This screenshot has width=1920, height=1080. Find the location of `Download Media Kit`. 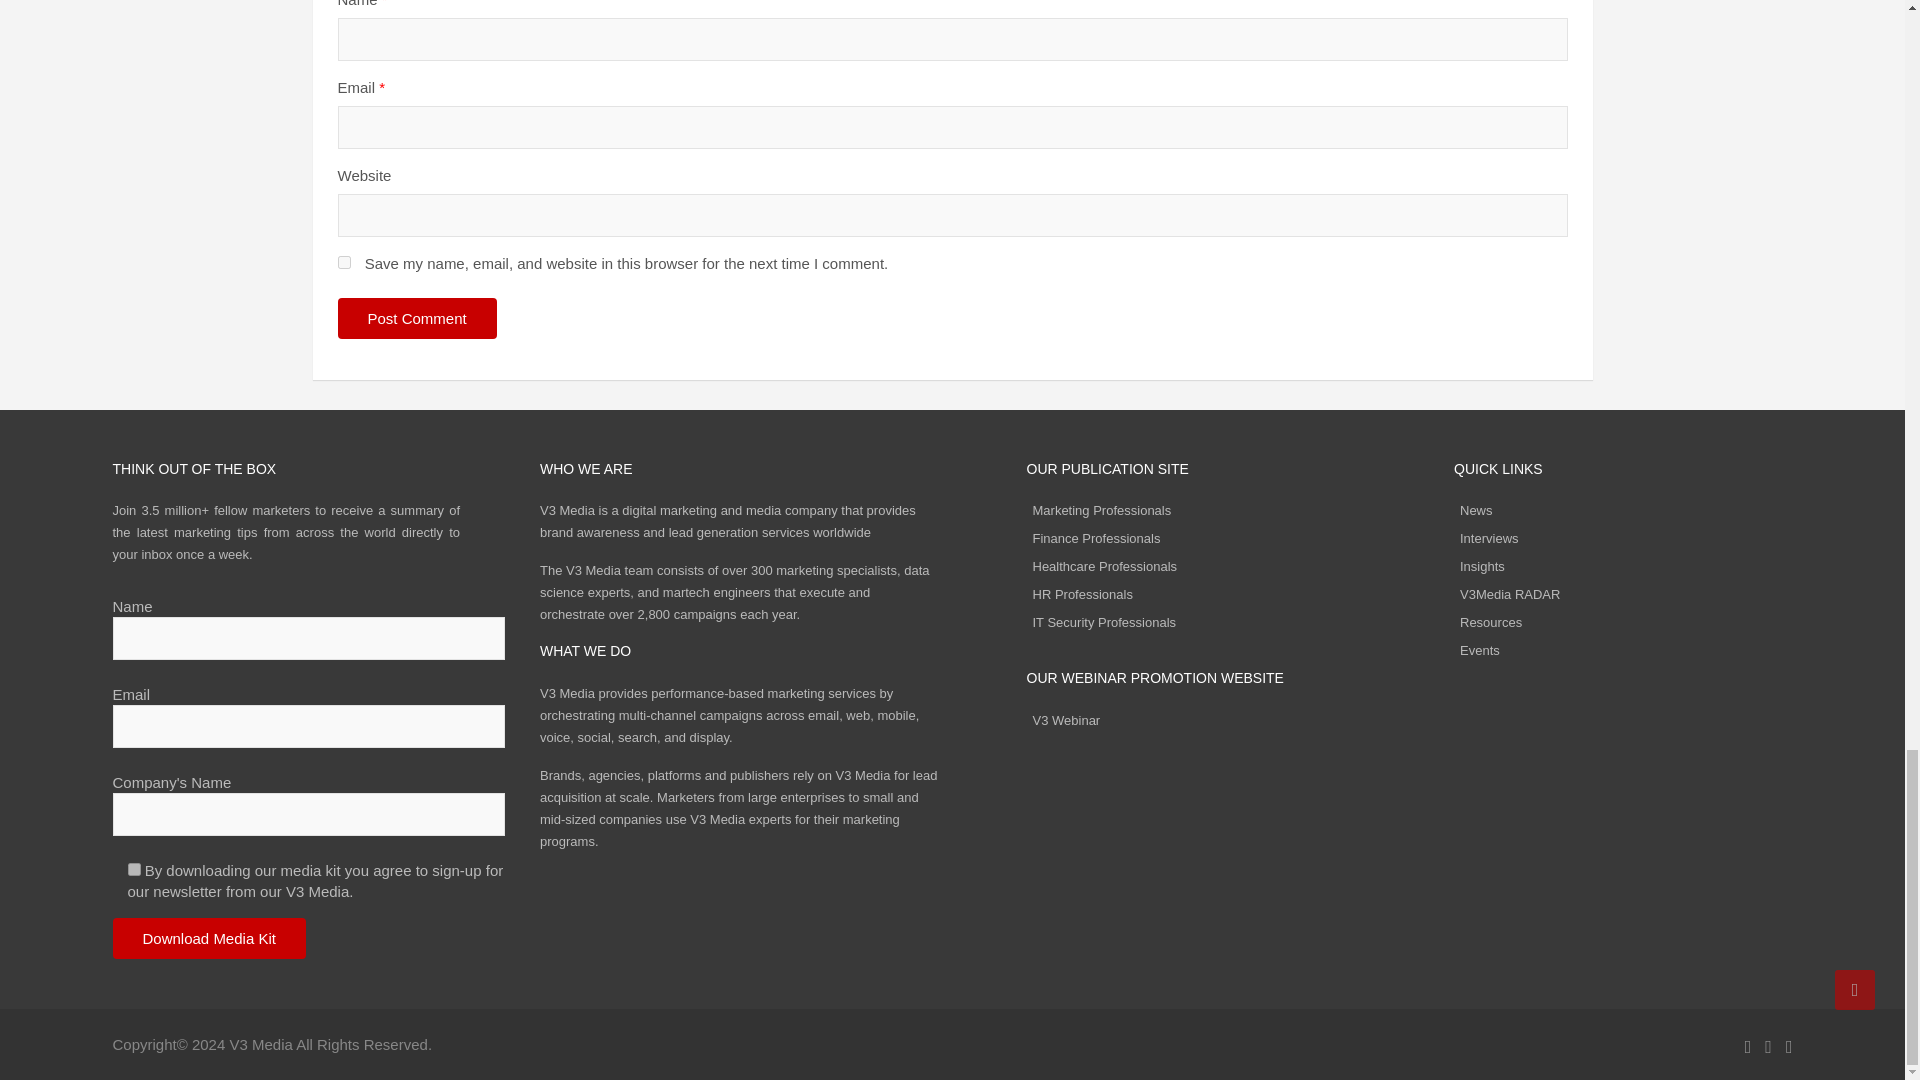

Download Media Kit is located at coordinates (208, 938).